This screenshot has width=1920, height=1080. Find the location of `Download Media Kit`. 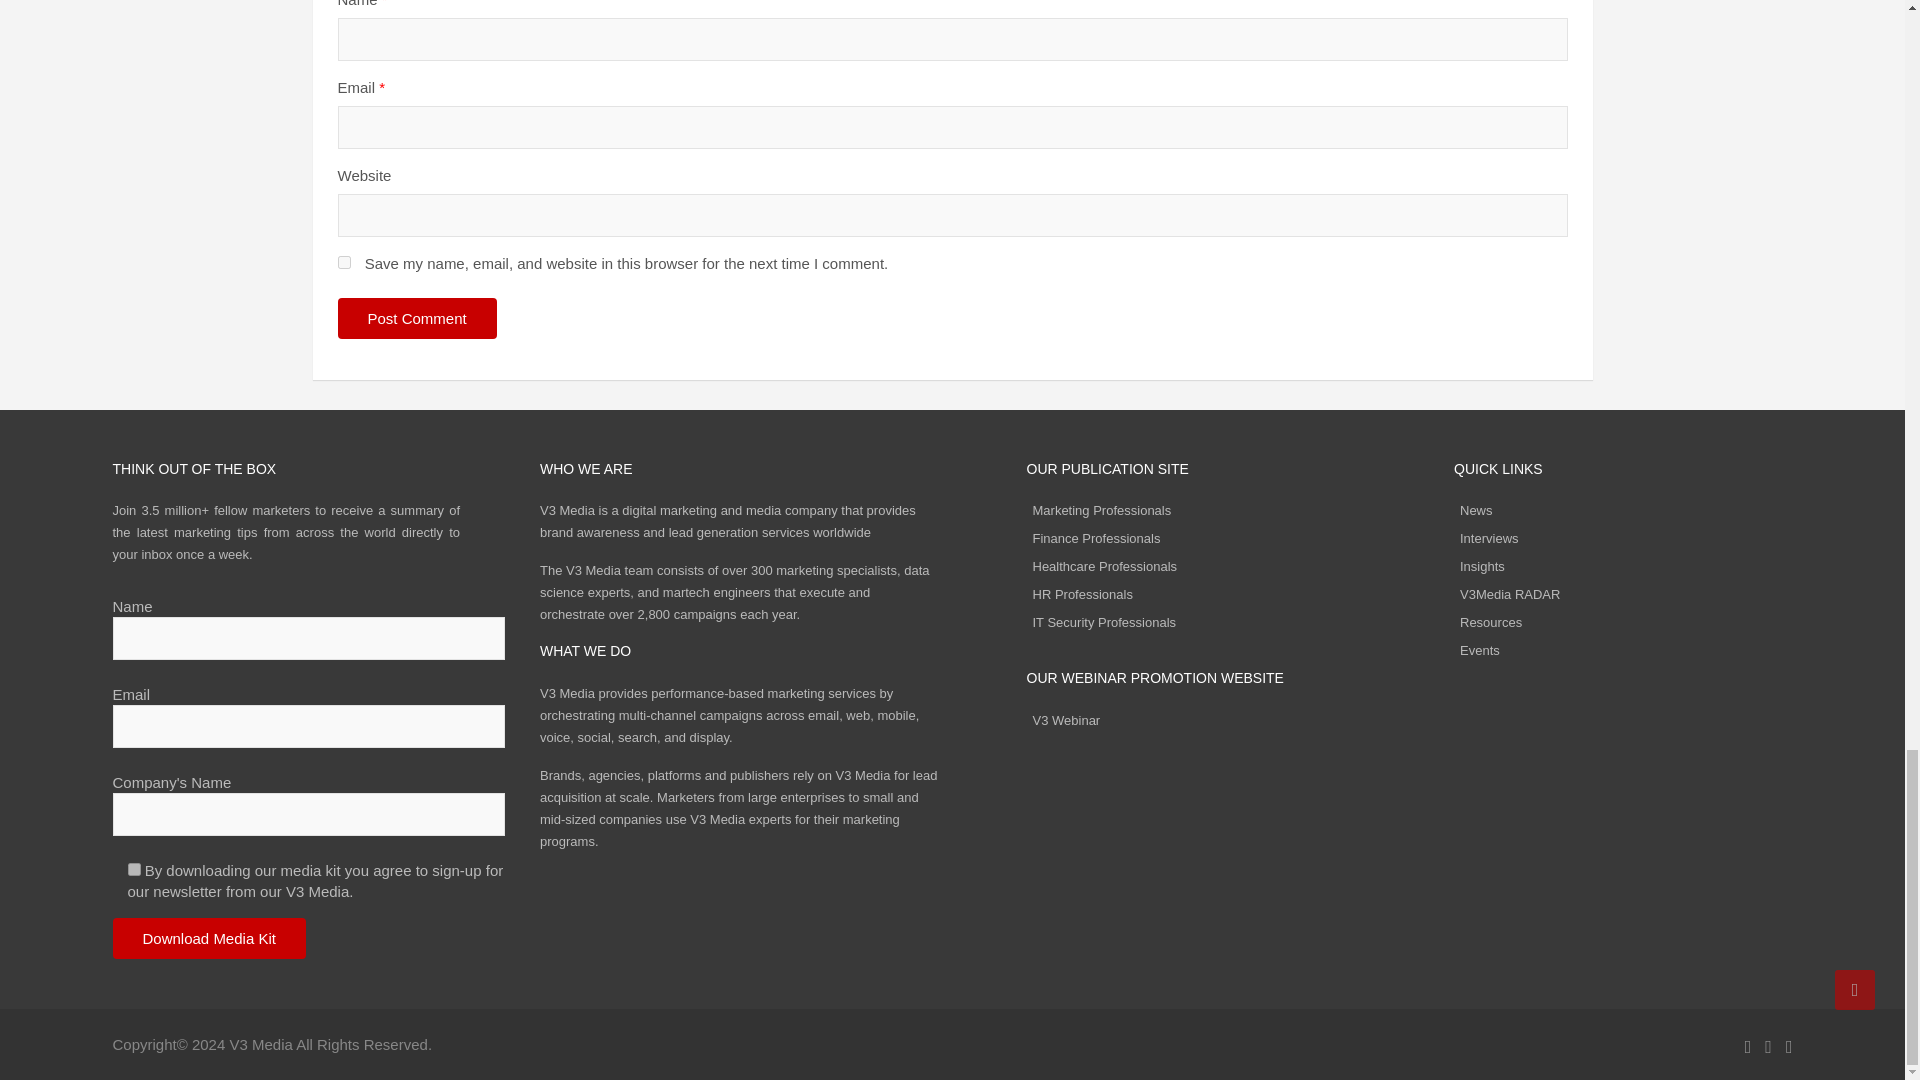

Download Media Kit is located at coordinates (208, 938).